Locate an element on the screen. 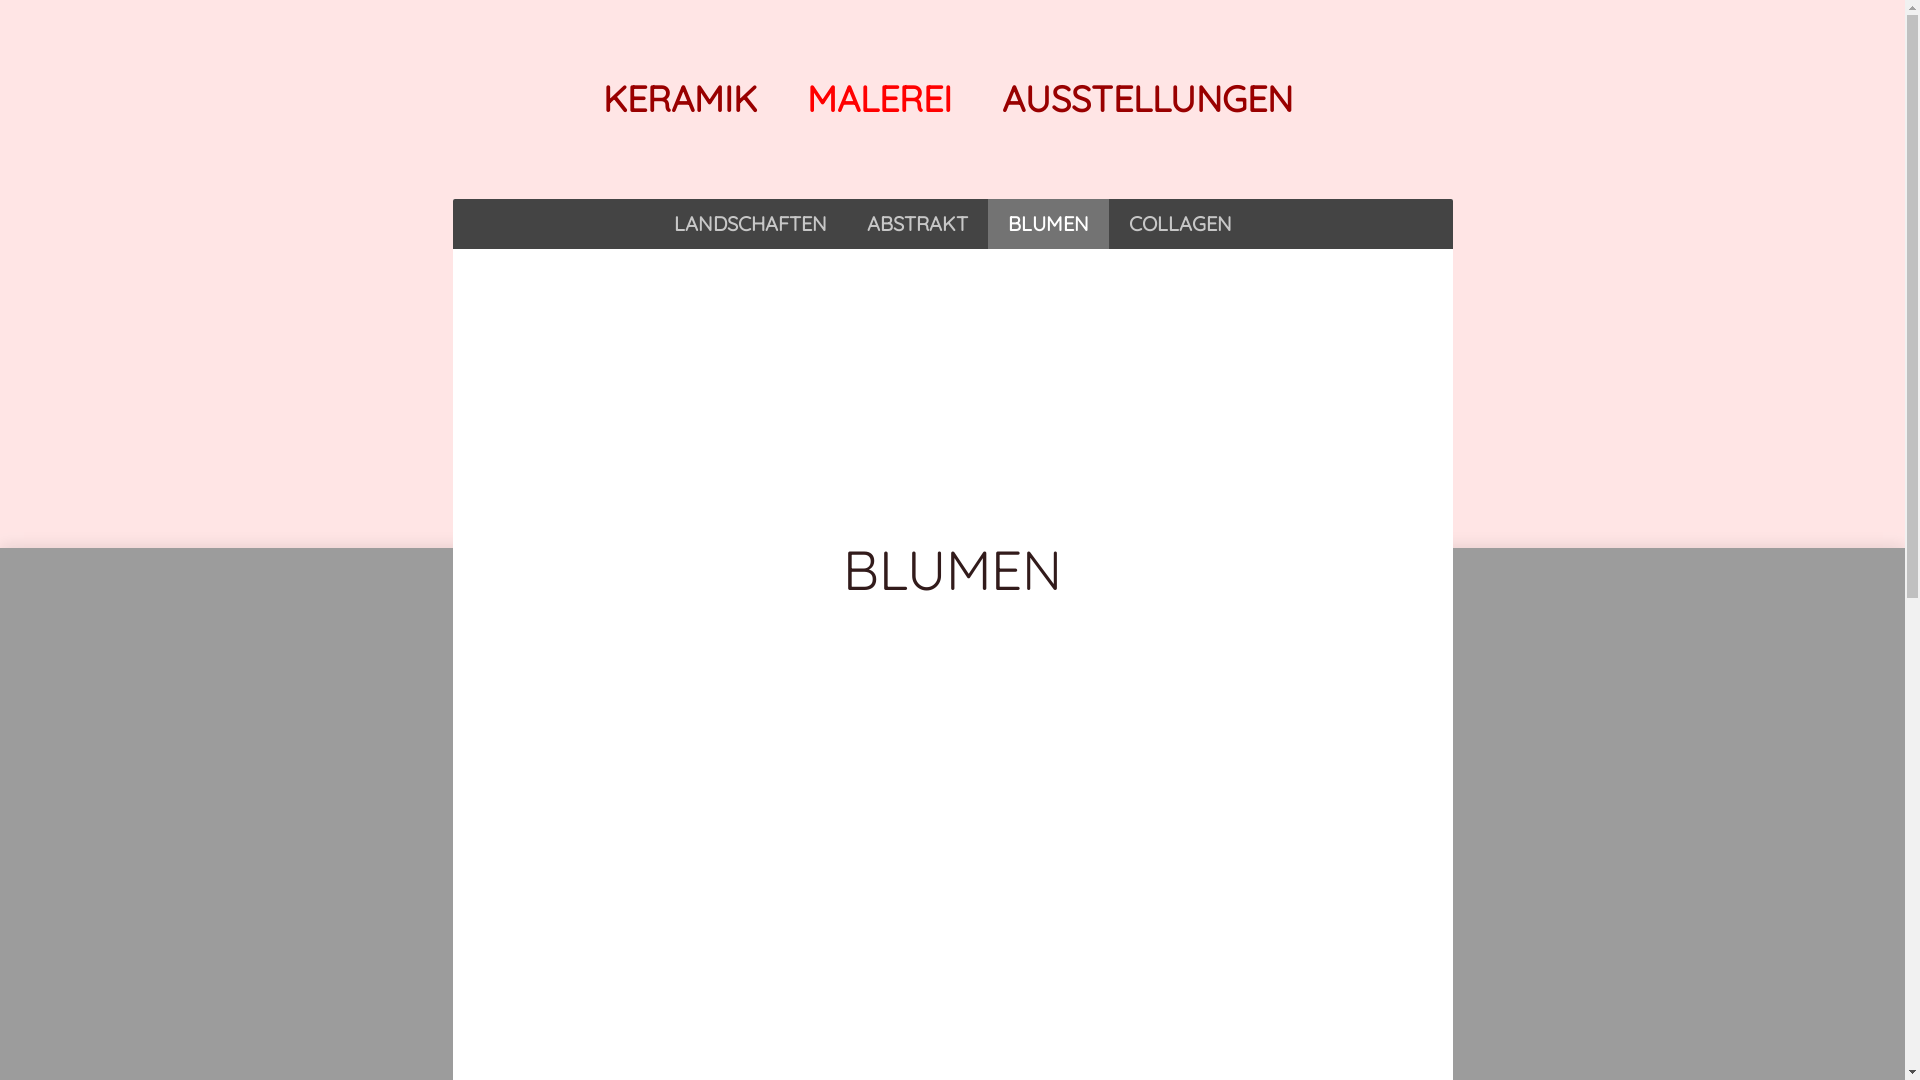 This screenshot has height=1080, width=1920. ABSTRAKT is located at coordinates (916, 224).